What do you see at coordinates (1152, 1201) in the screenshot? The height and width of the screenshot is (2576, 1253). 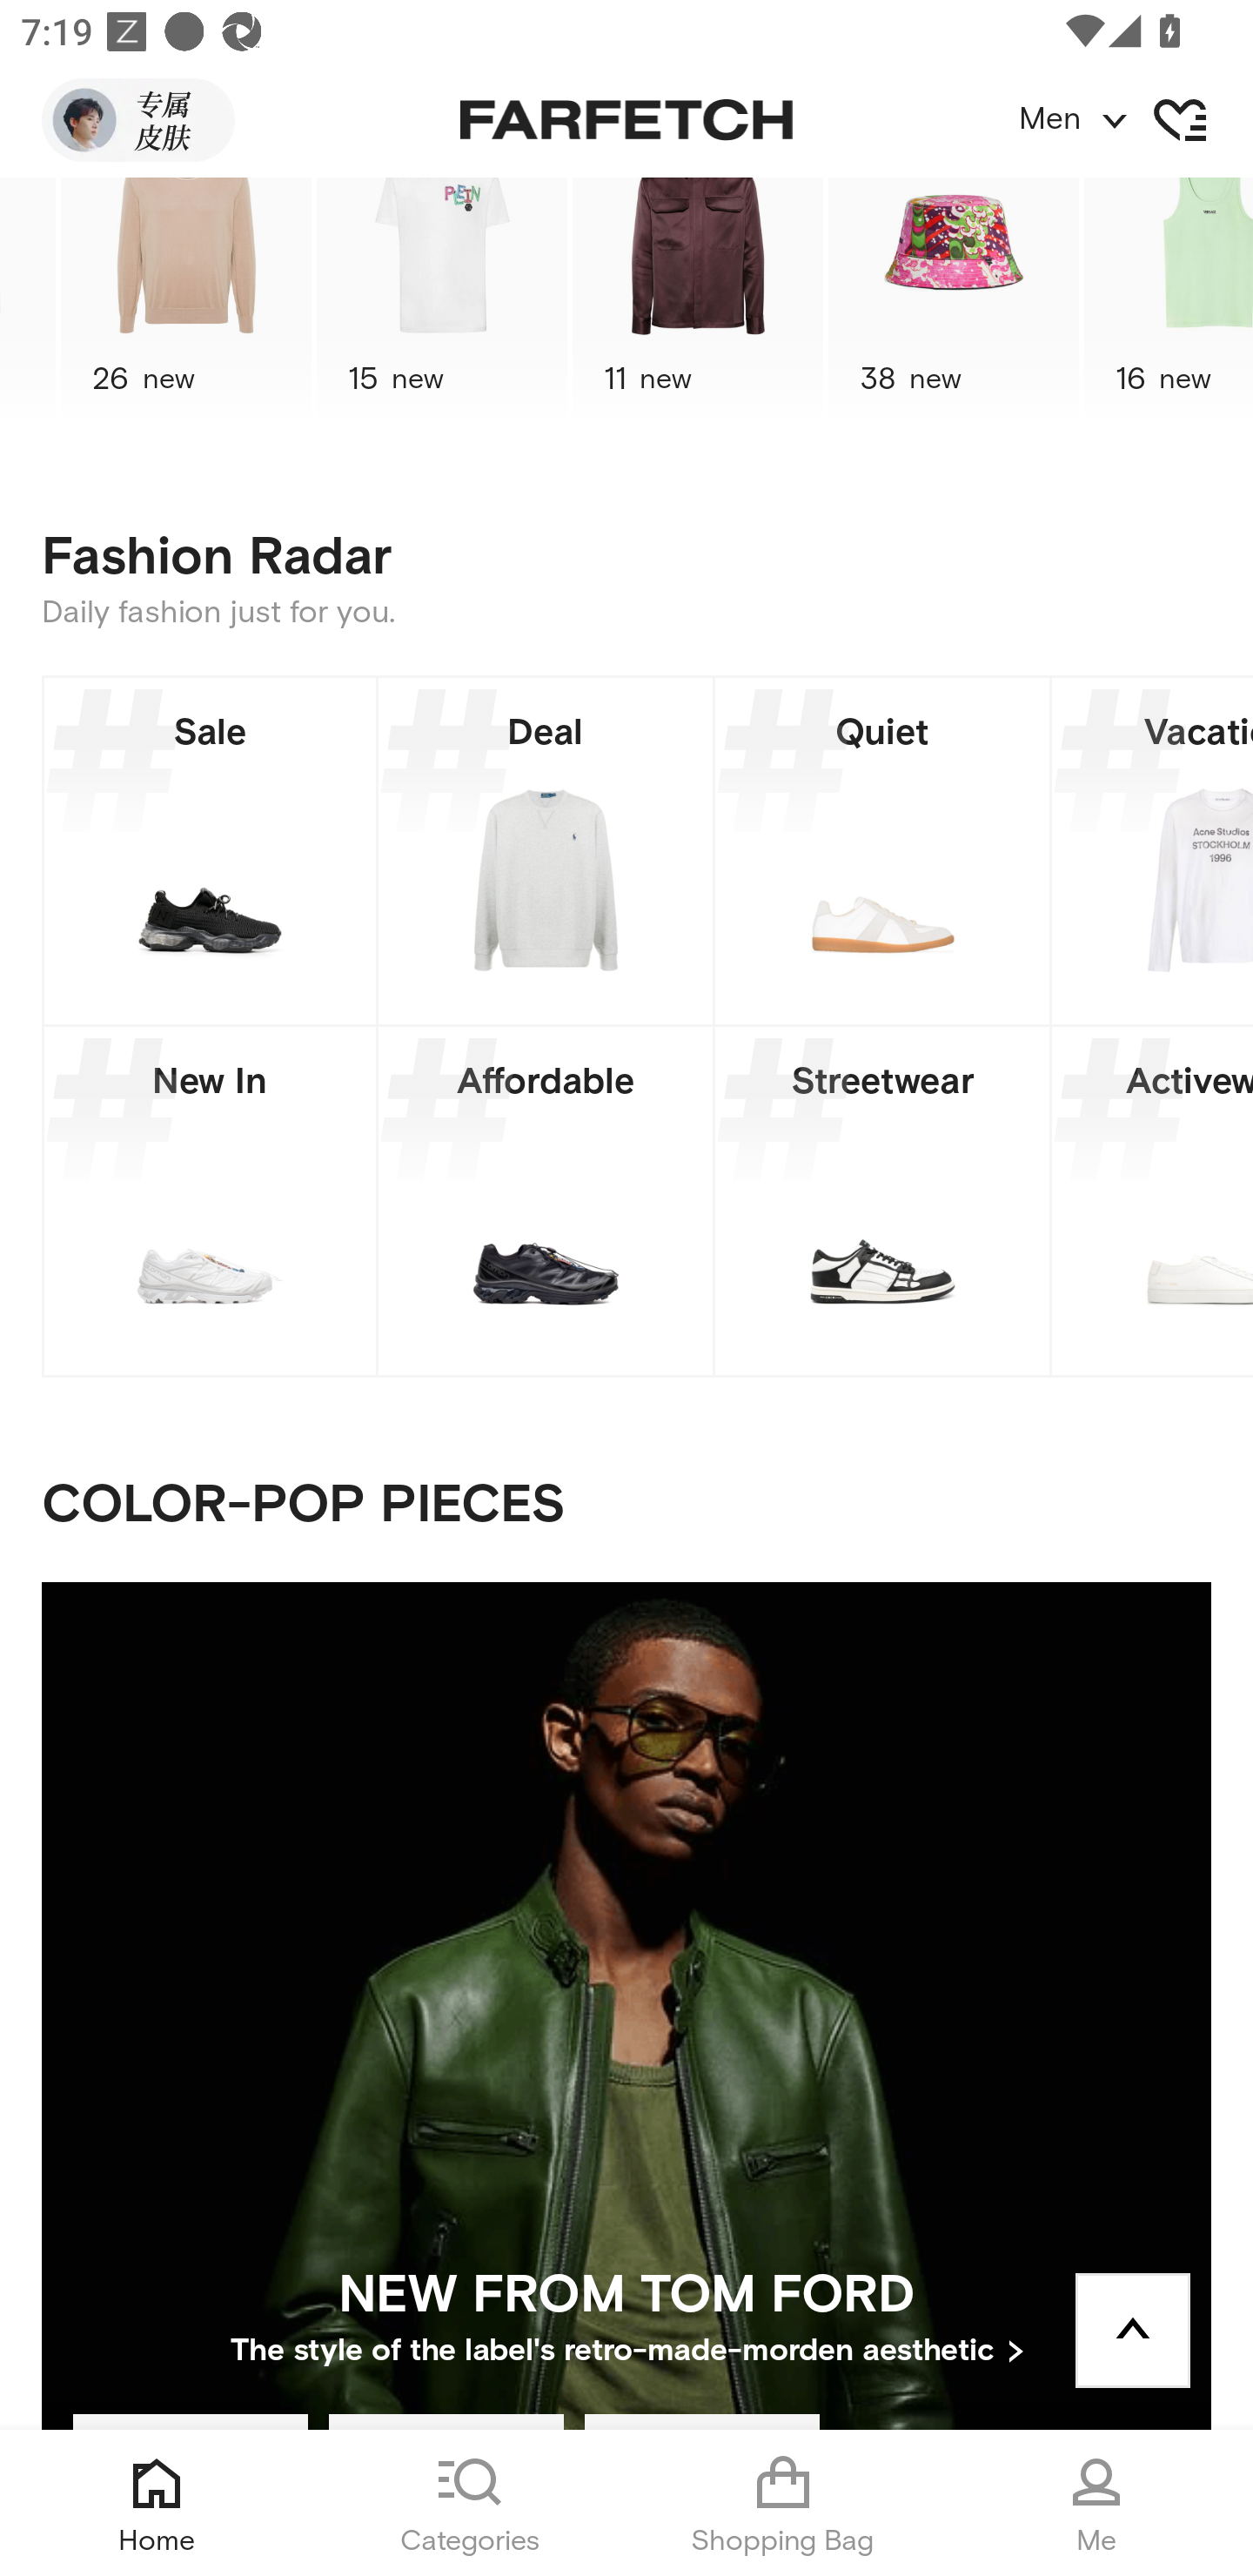 I see `Activewear` at bounding box center [1152, 1201].